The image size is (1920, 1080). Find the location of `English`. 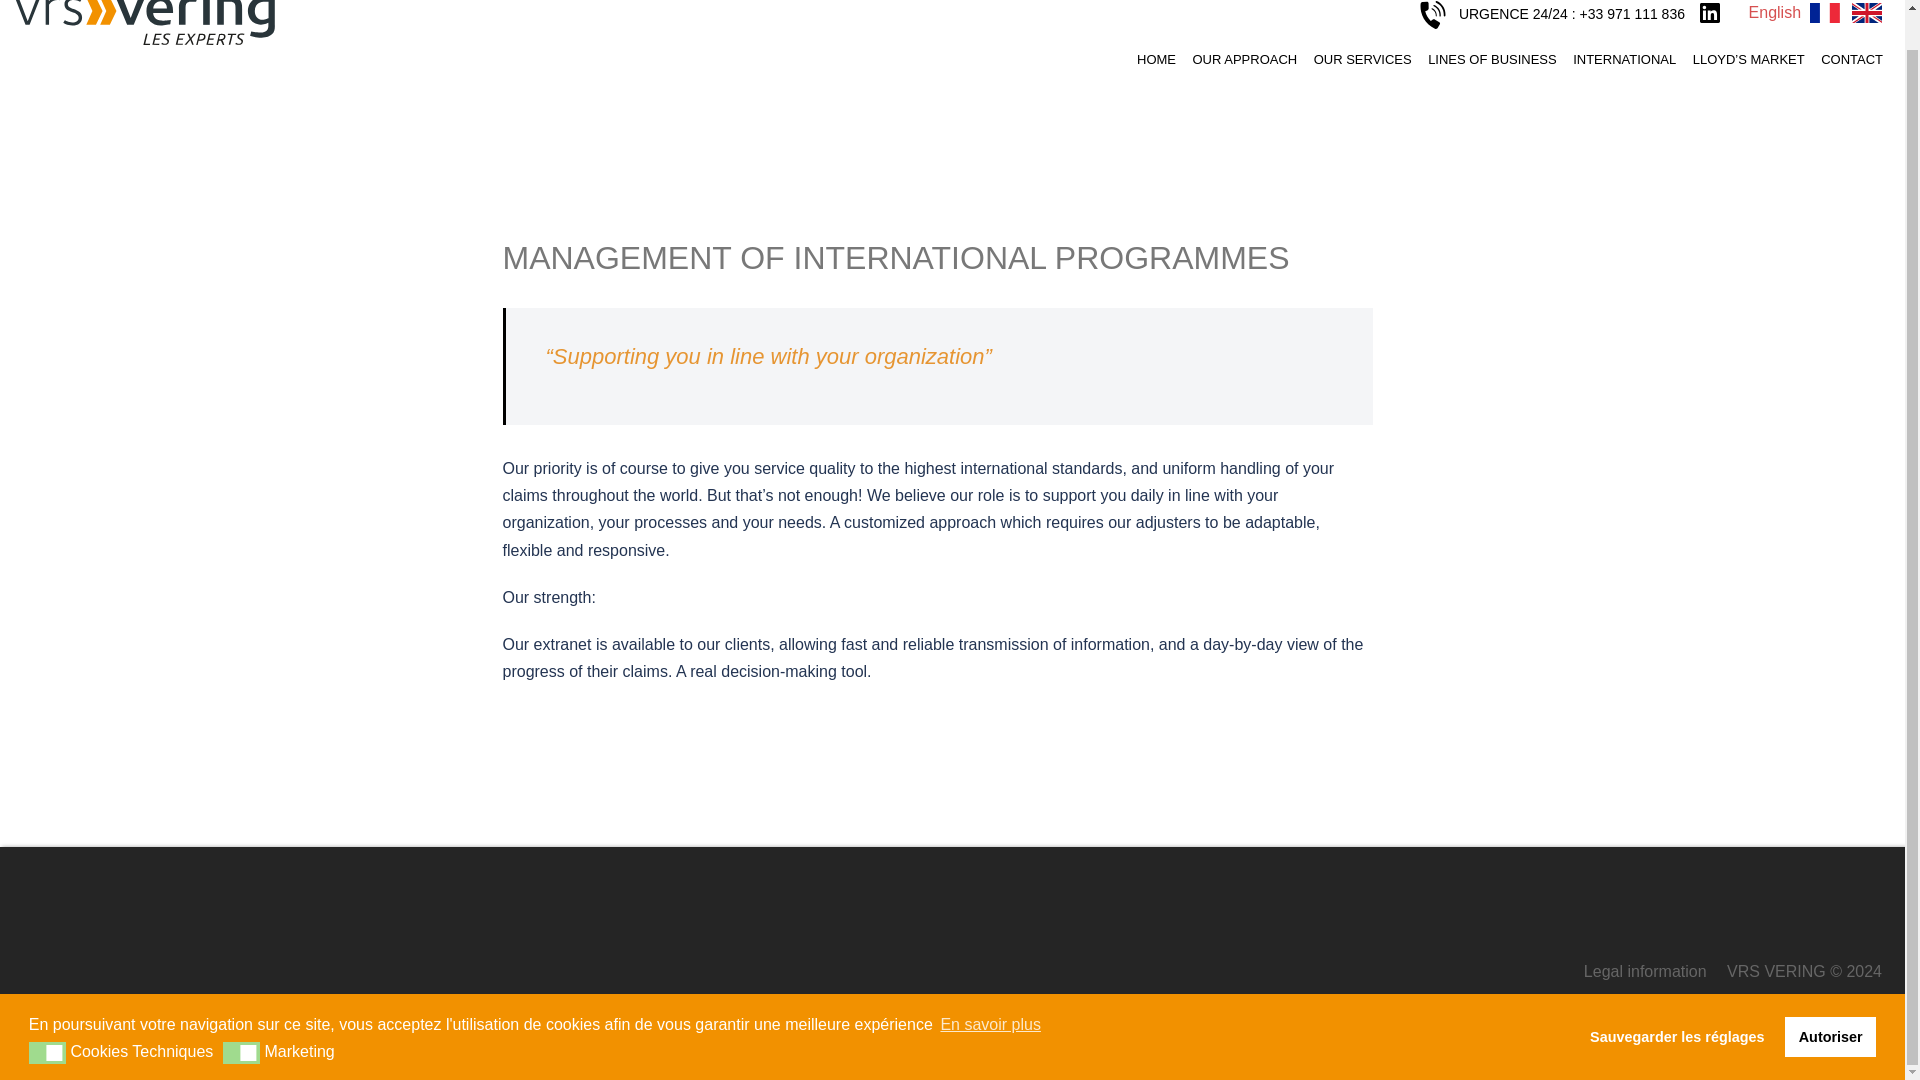

English is located at coordinates (1866, 12).